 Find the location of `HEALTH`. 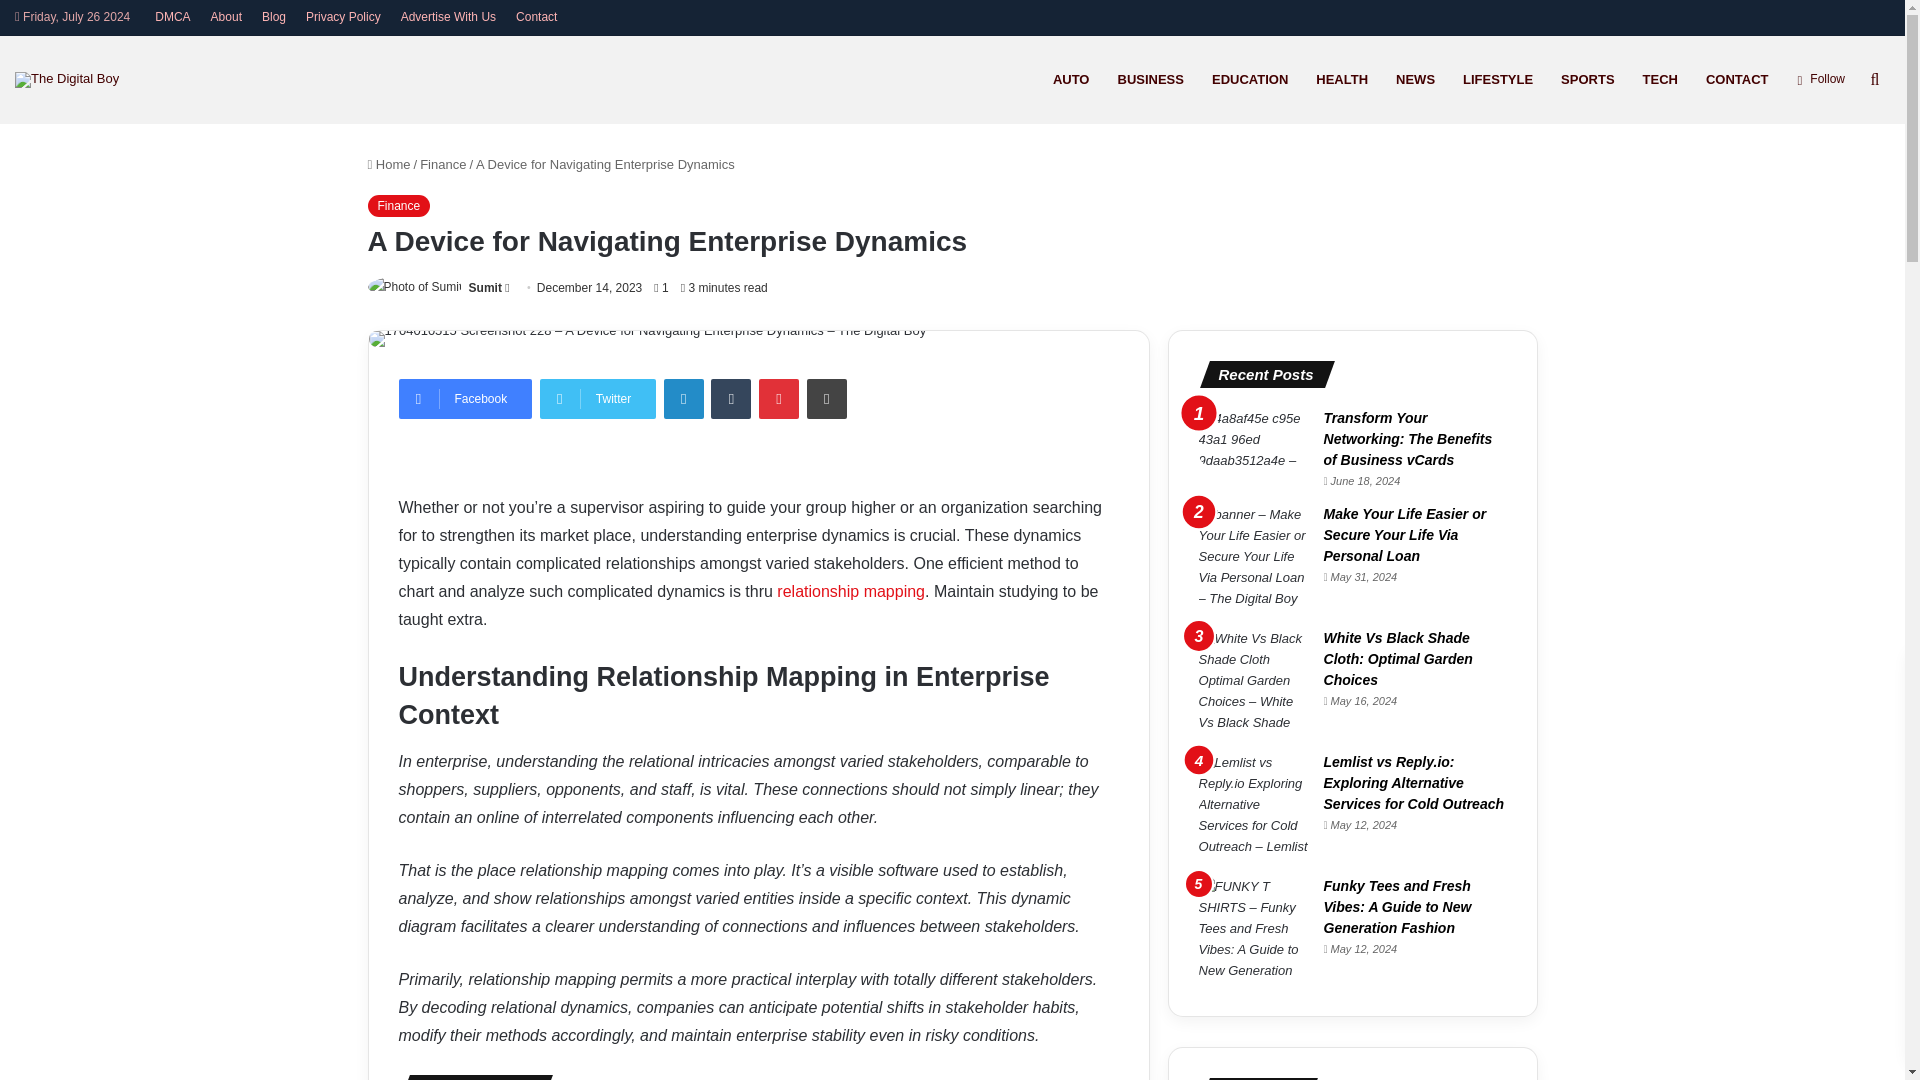

HEALTH is located at coordinates (1342, 79).